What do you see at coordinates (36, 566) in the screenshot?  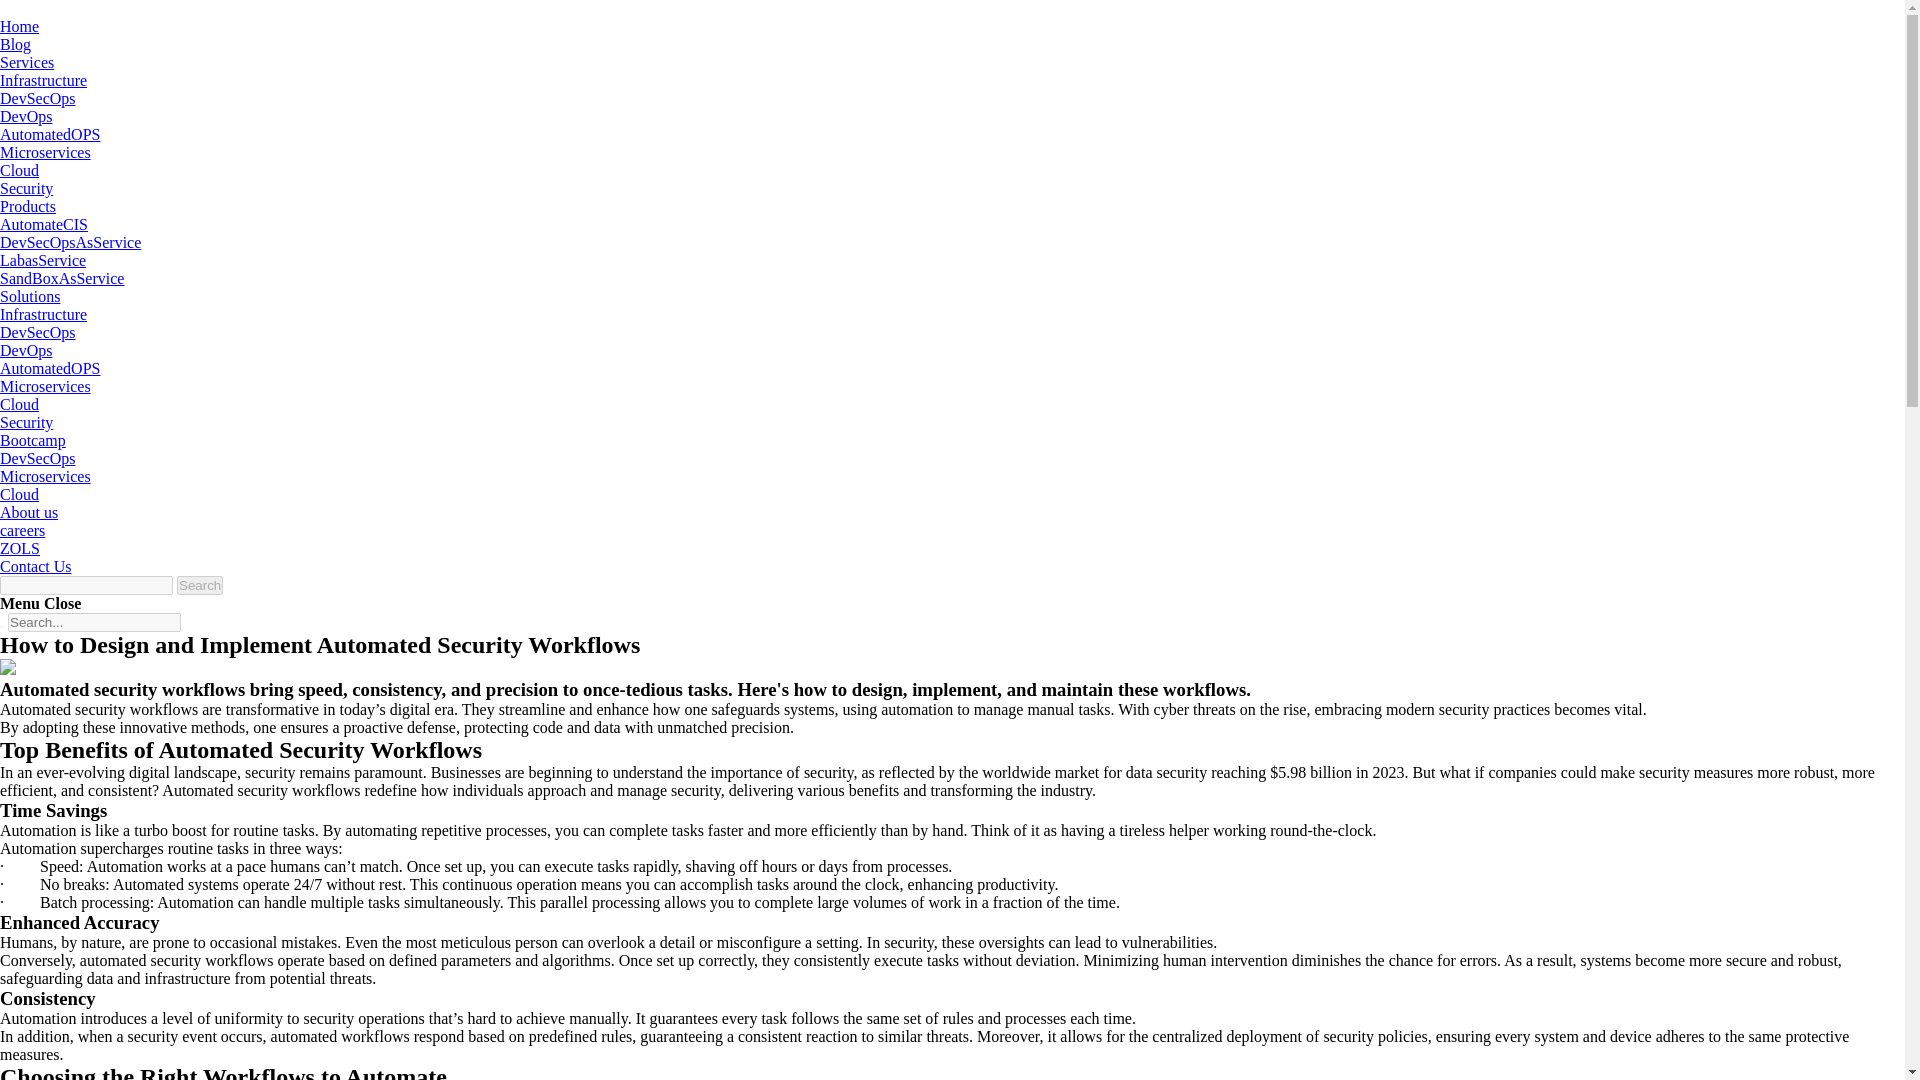 I see `Contact Us` at bounding box center [36, 566].